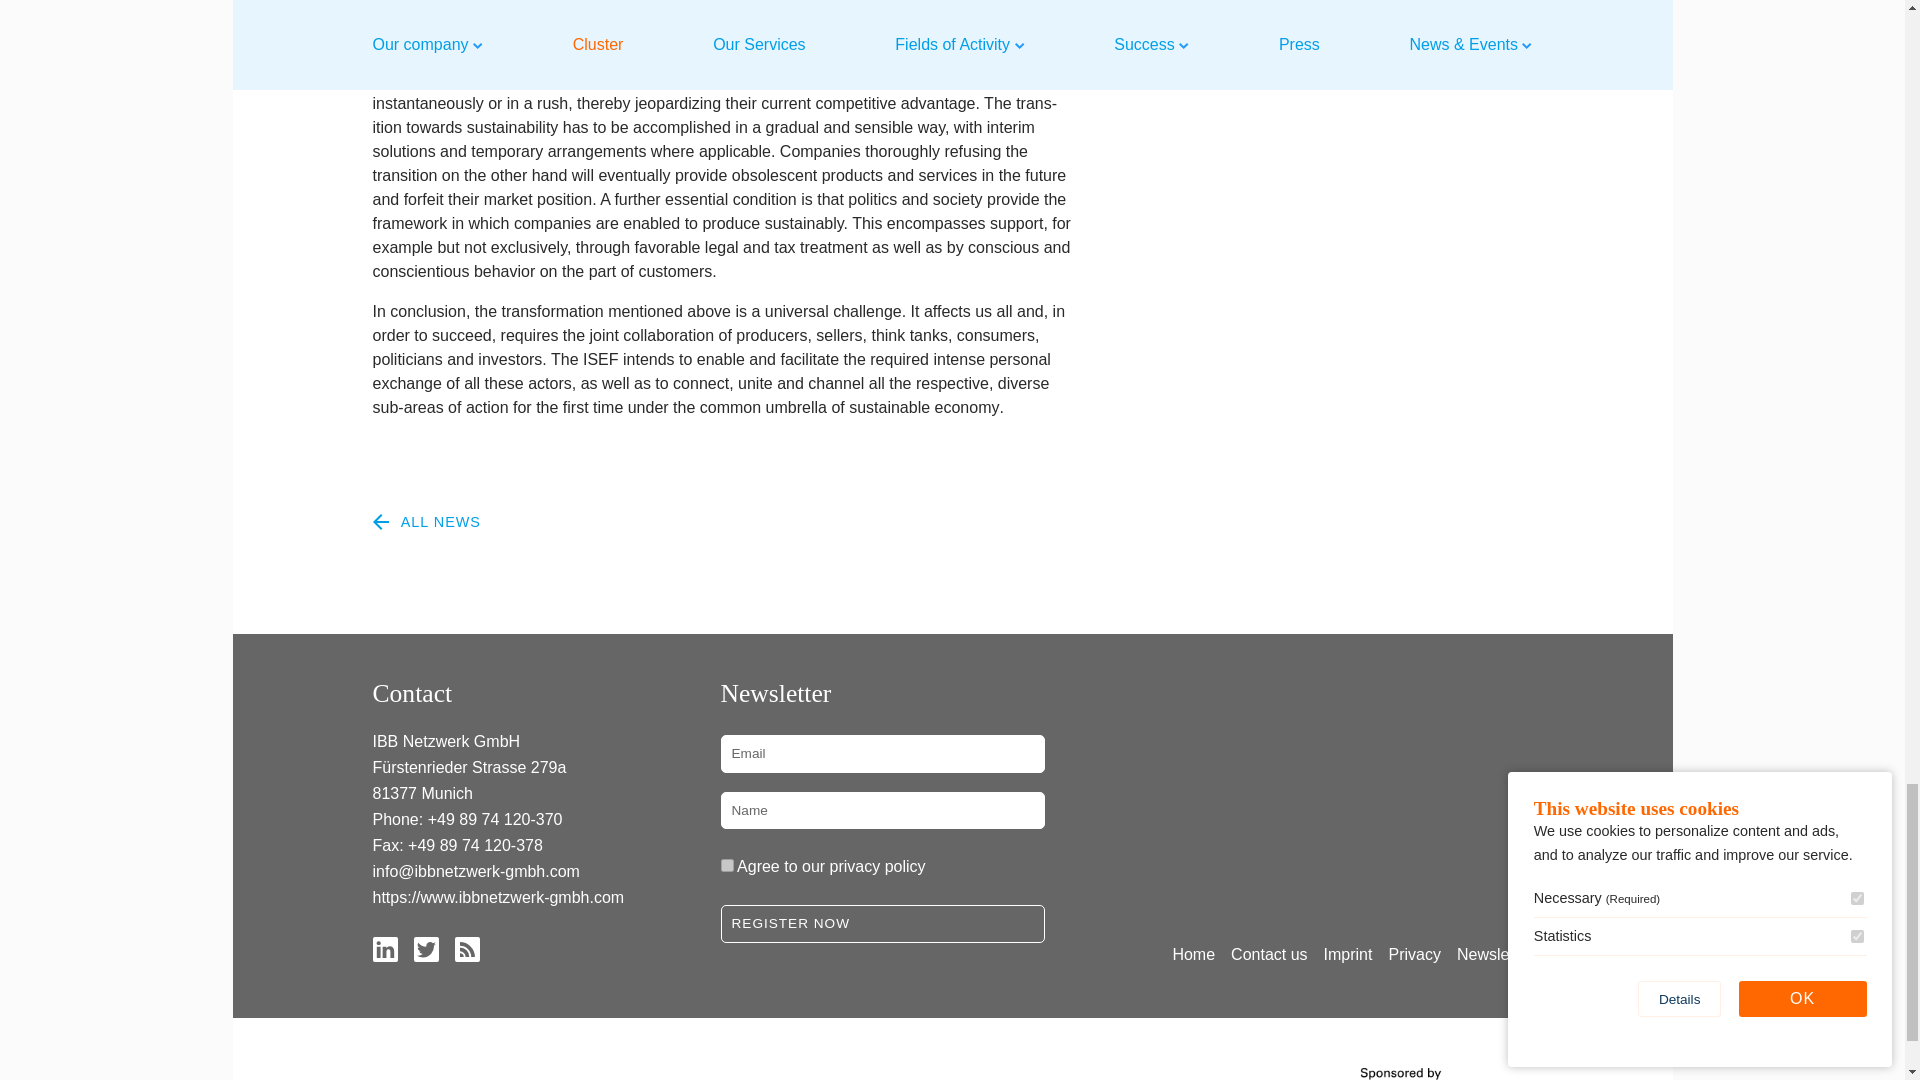 The image size is (1920, 1080). I want to click on LinkedIn, so click(384, 948).